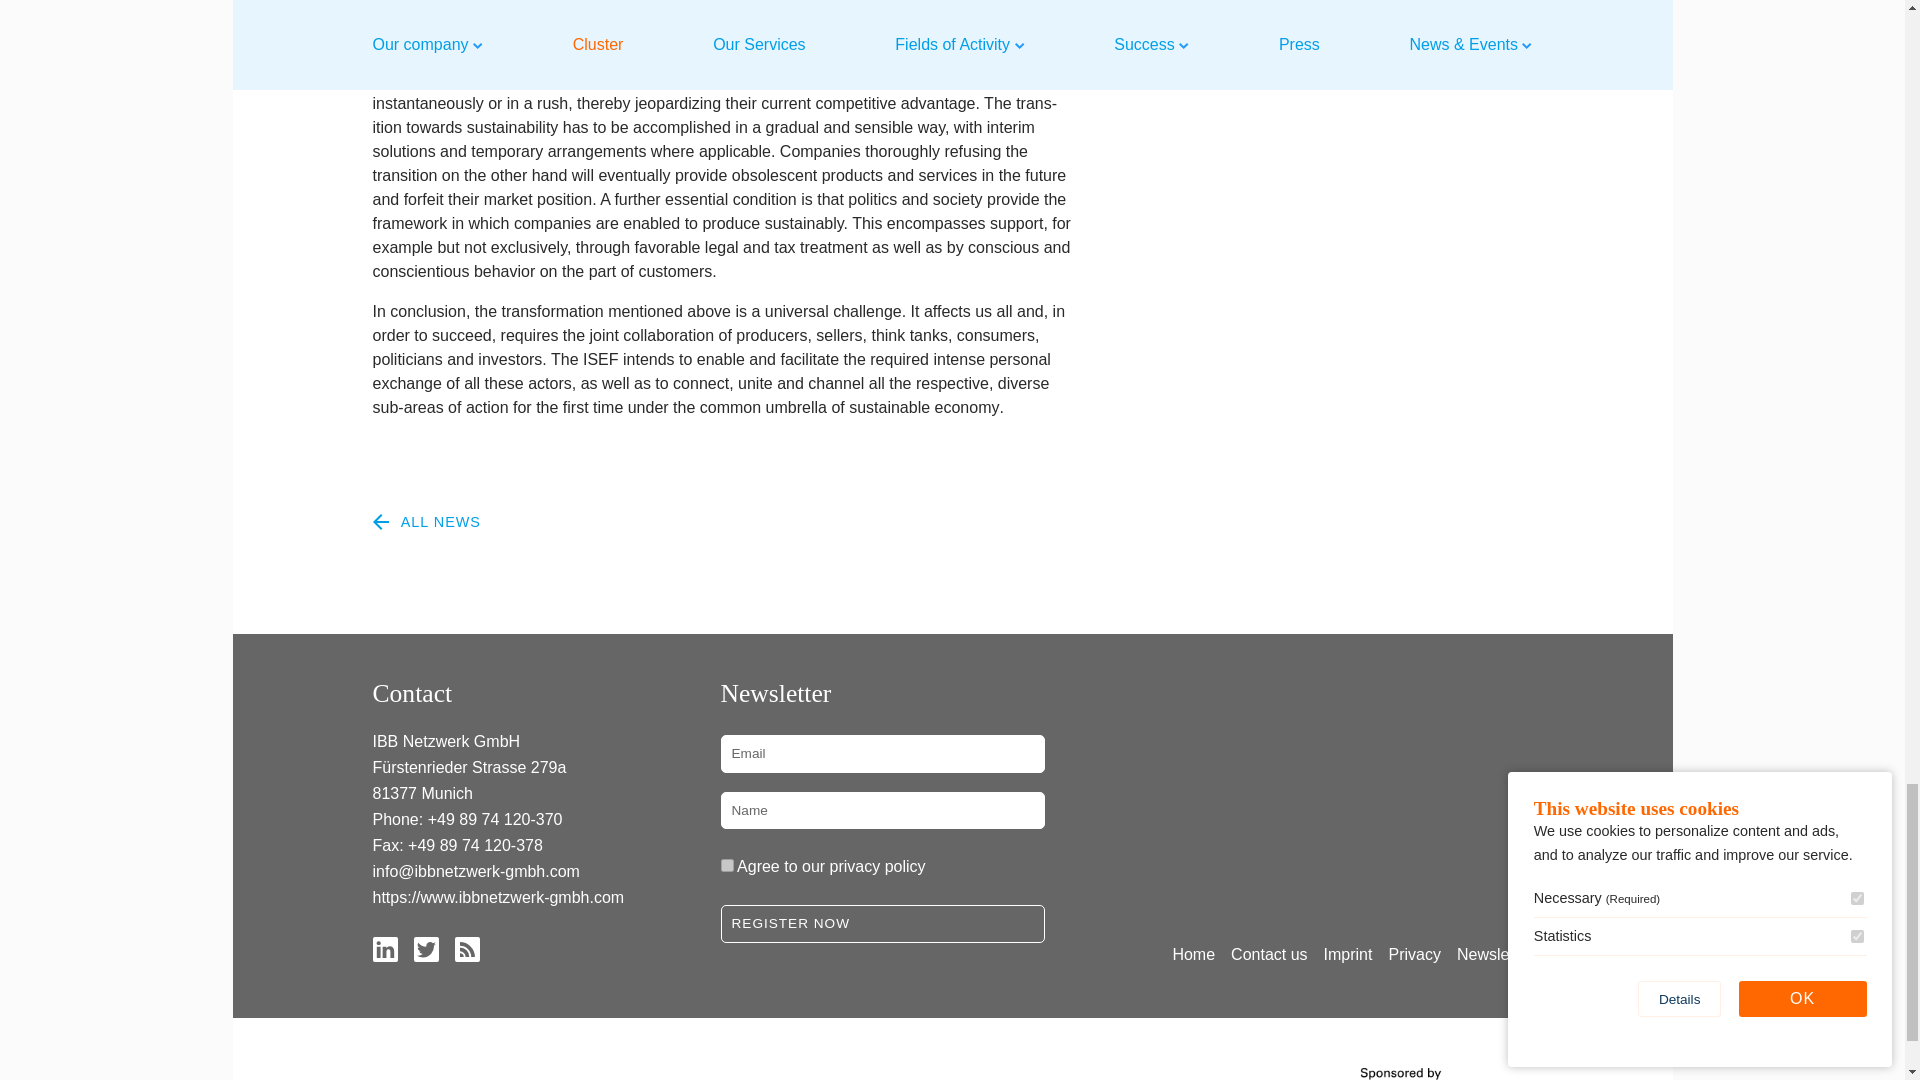 The image size is (1920, 1080). I want to click on LinkedIn, so click(384, 948).